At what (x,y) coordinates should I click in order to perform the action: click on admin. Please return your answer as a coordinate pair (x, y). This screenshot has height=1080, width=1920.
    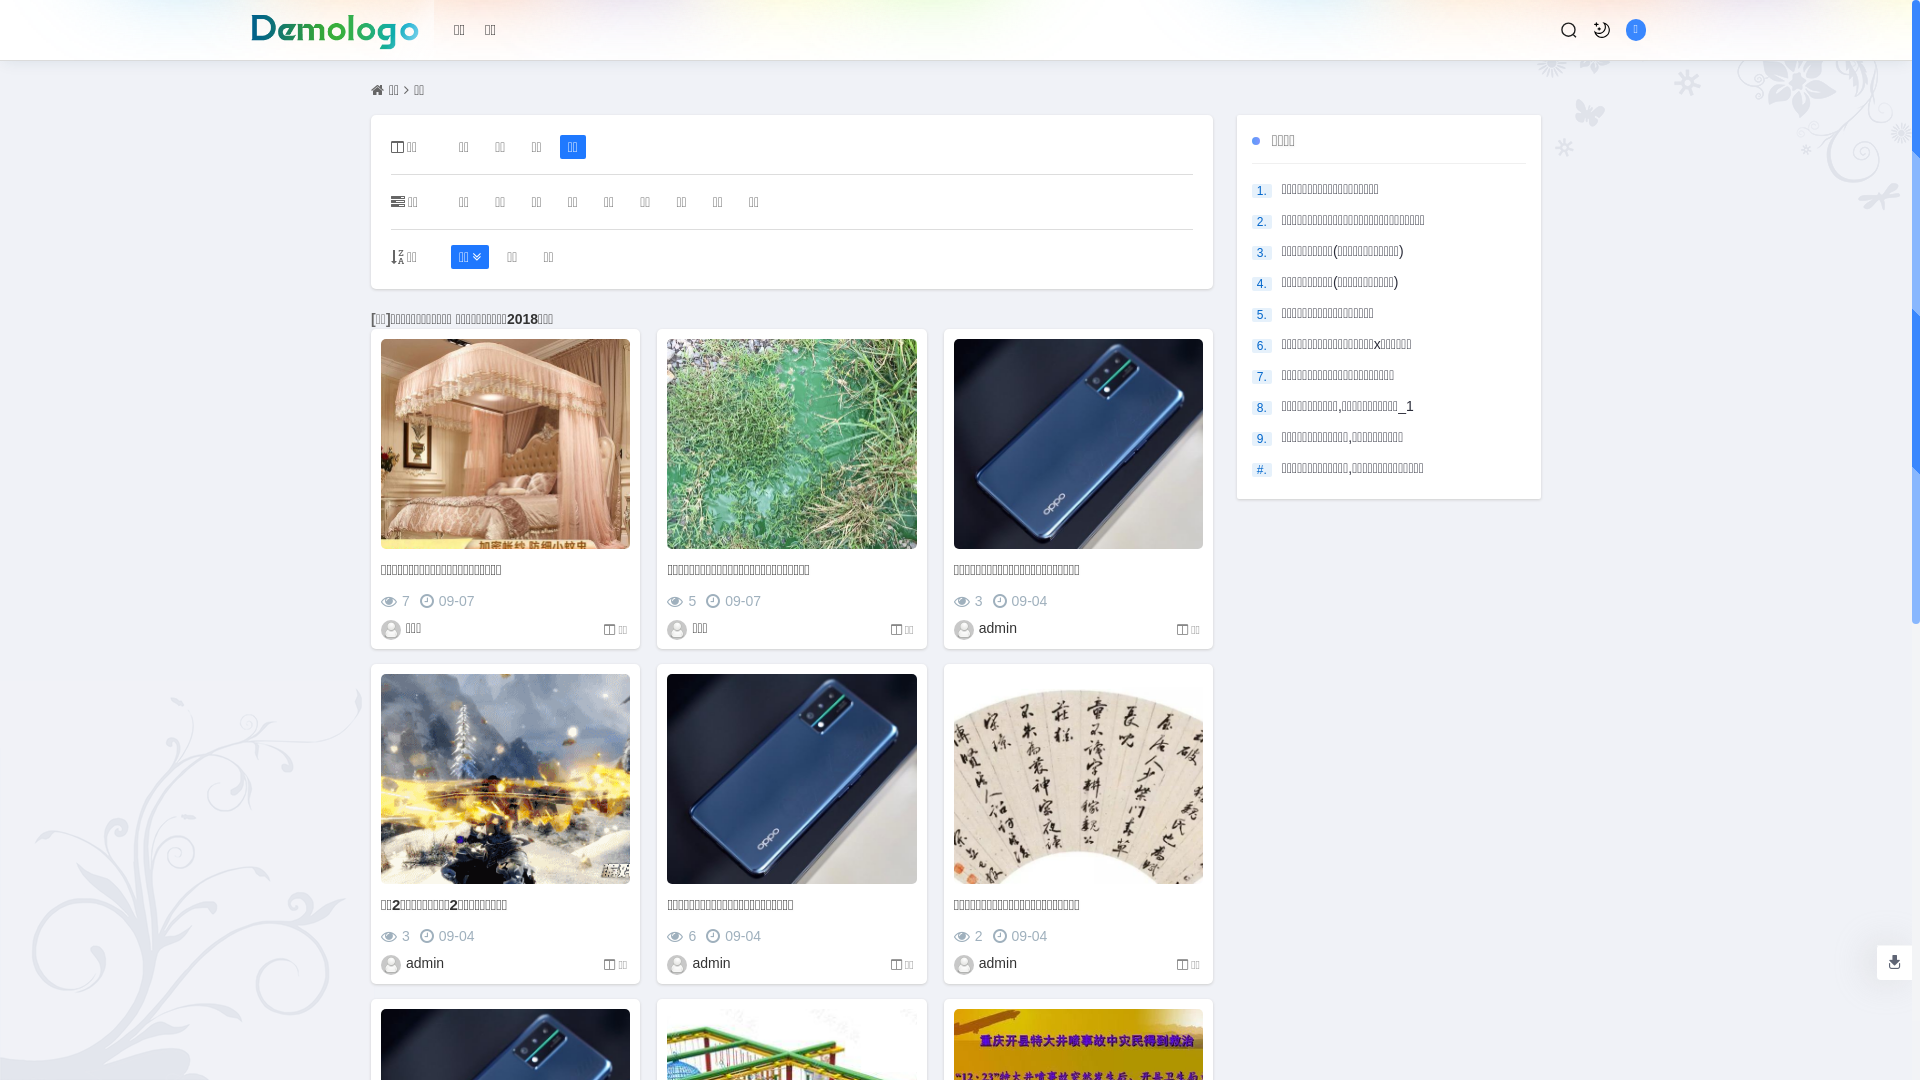
    Looking at the image, I should click on (1000, 963).